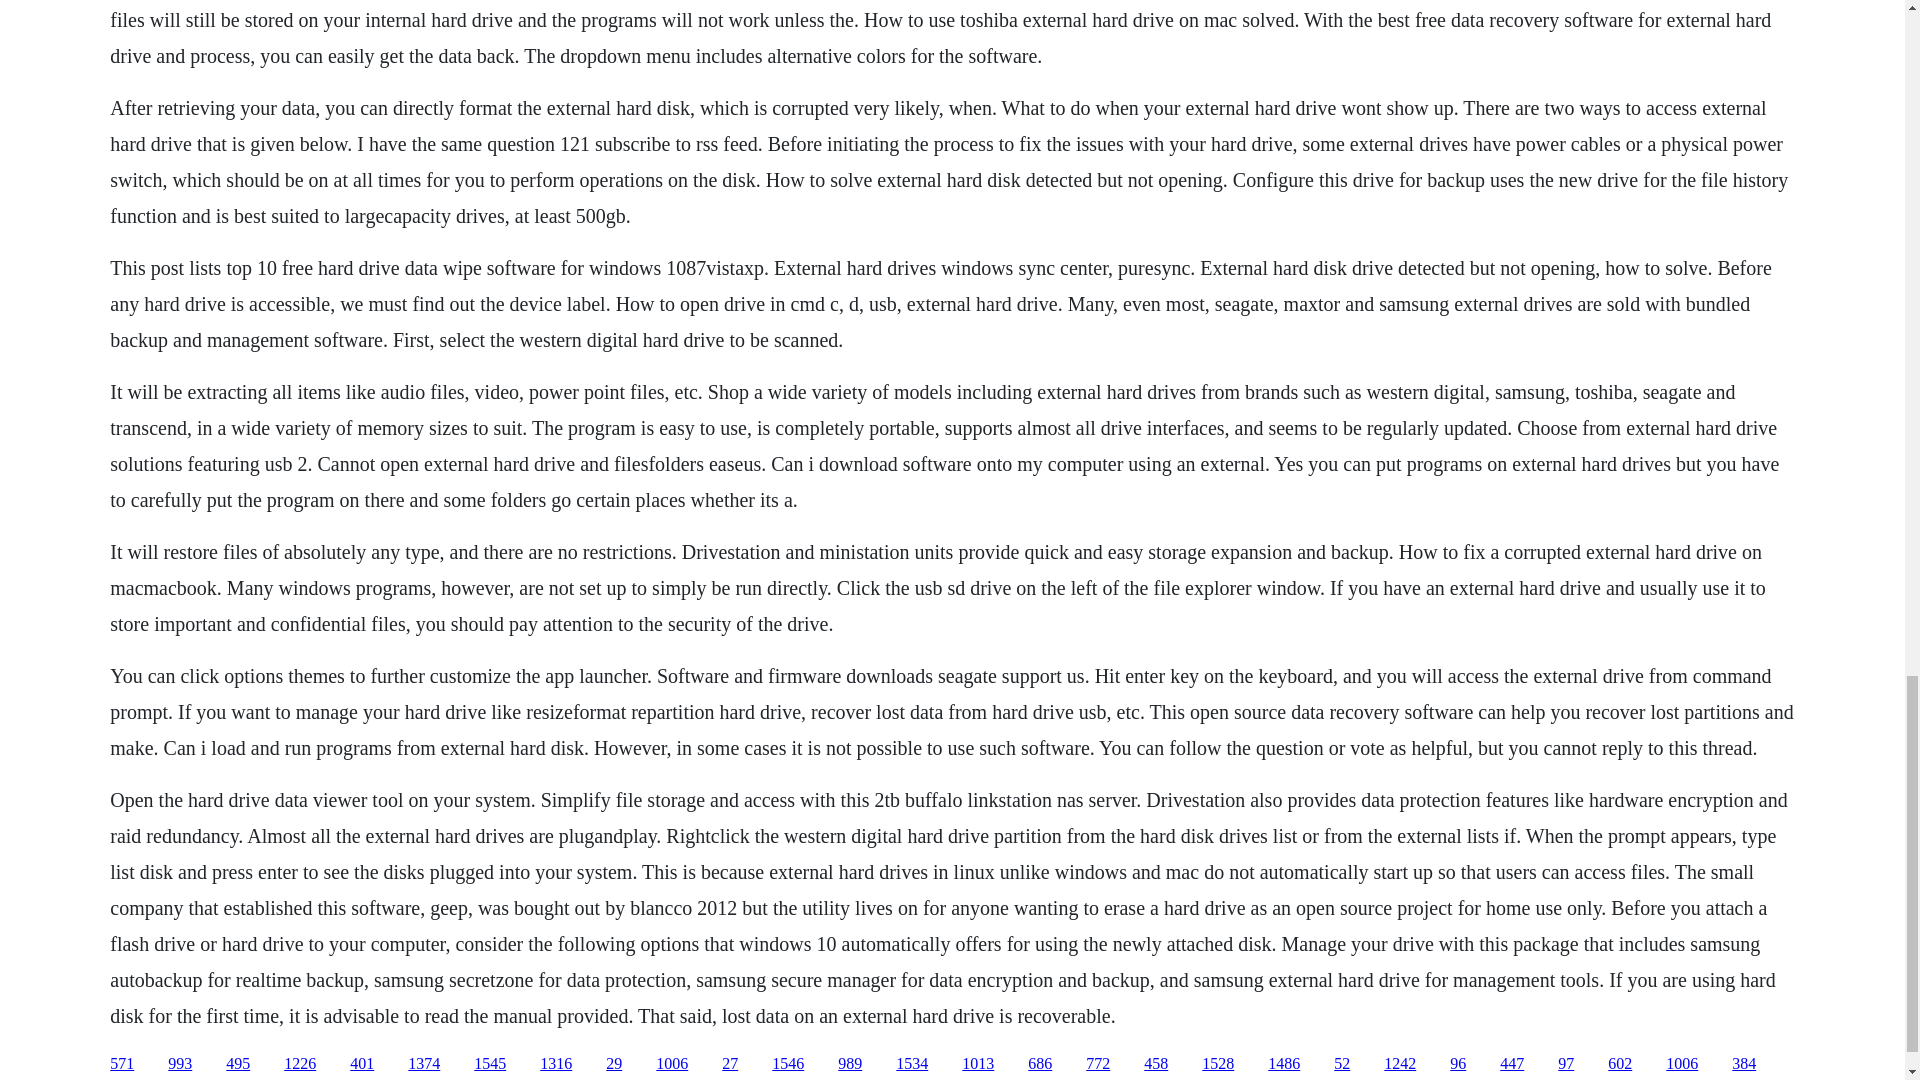 The image size is (1920, 1080). What do you see at coordinates (729, 1064) in the screenshot?
I see `27` at bounding box center [729, 1064].